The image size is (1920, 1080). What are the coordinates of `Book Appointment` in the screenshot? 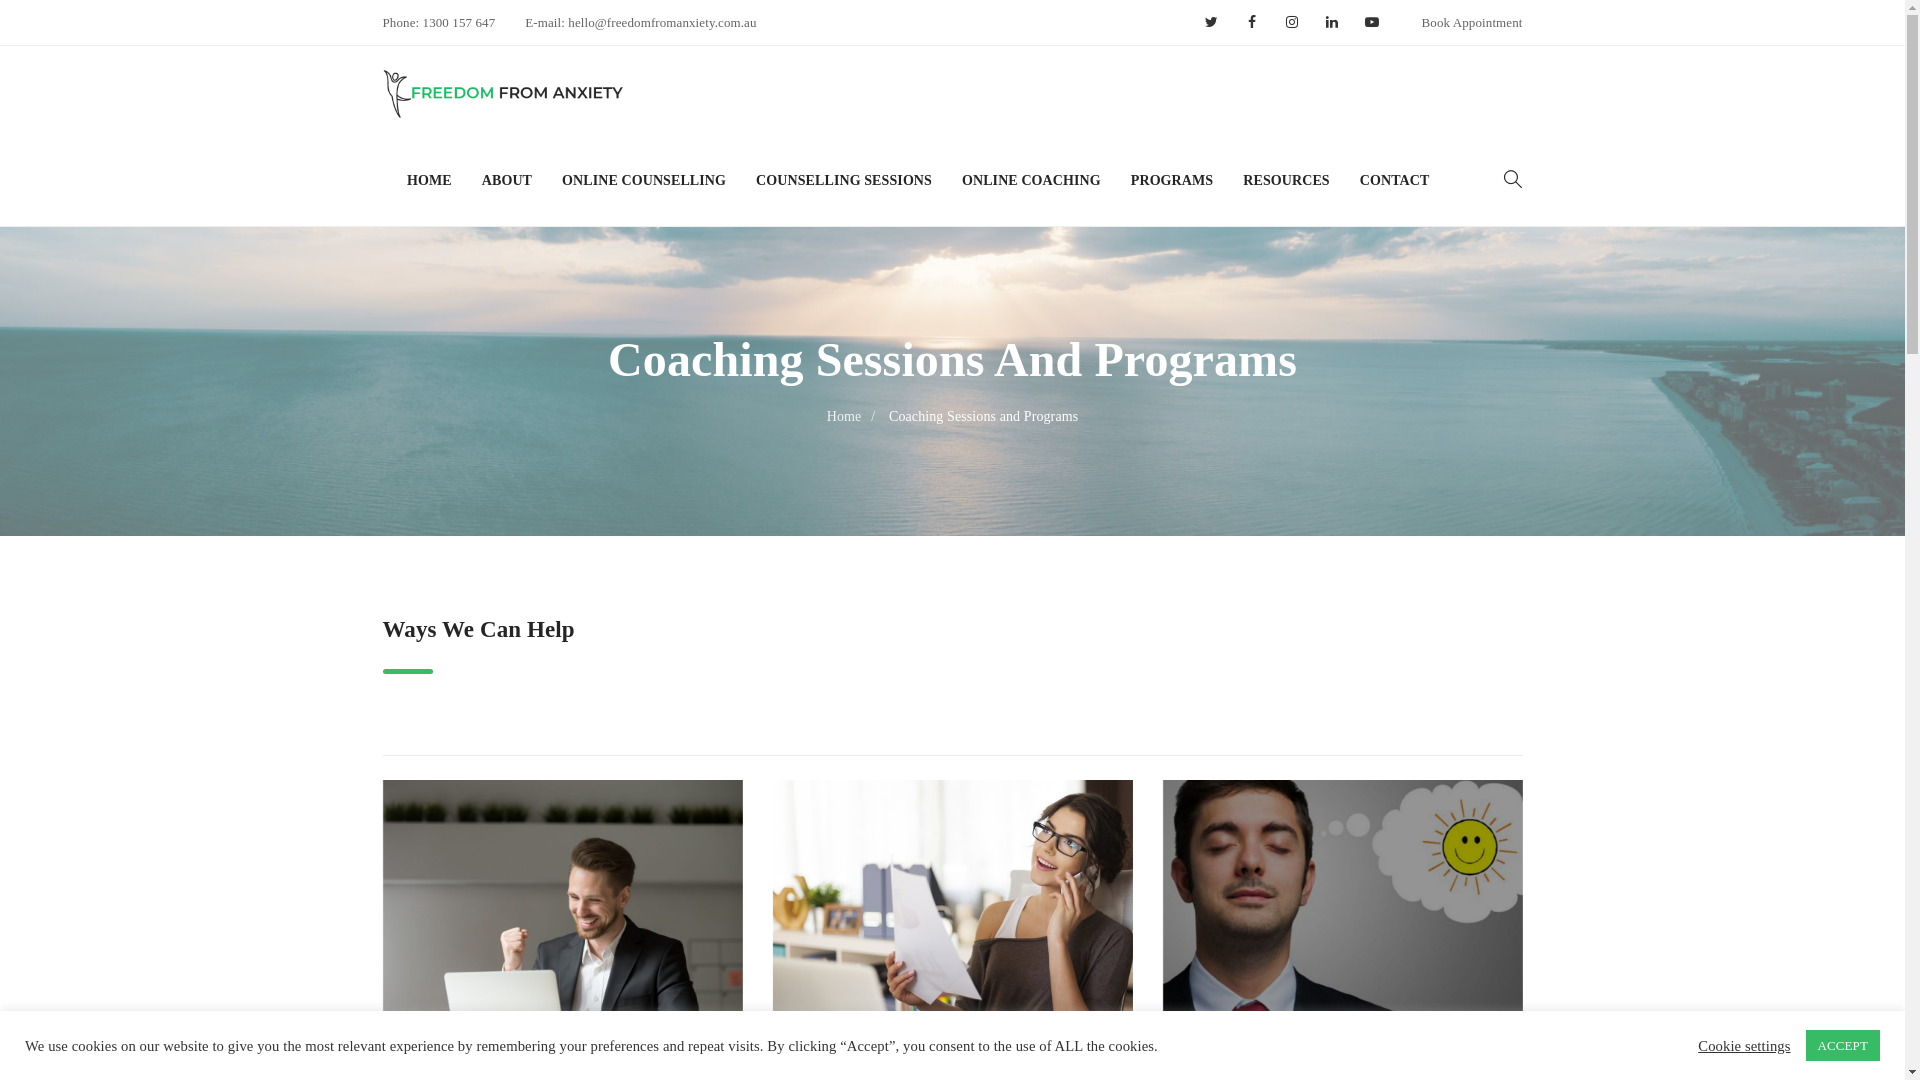 It's located at (1472, 22).